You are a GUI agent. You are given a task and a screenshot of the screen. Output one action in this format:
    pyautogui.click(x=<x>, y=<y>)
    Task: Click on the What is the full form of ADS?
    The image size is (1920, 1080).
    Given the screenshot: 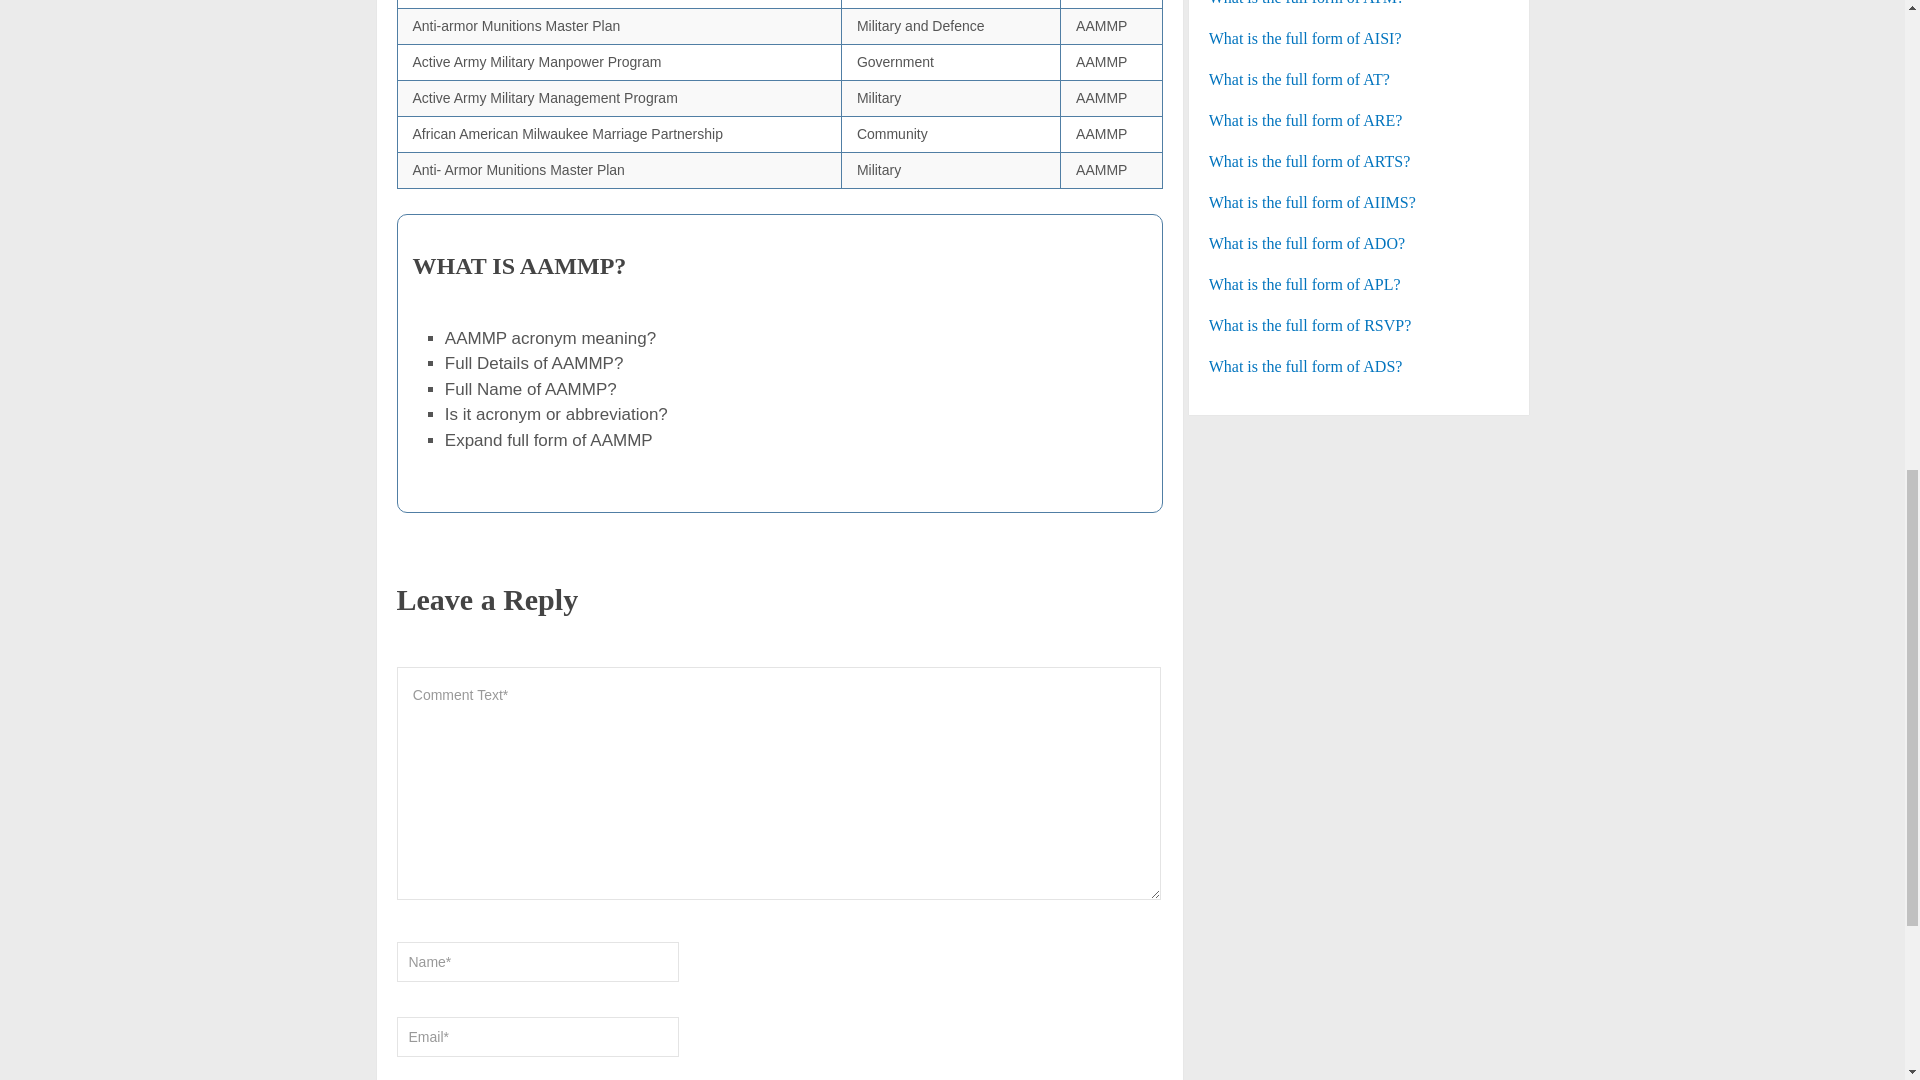 What is the action you would take?
    pyautogui.click(x=1359, y=367)
    